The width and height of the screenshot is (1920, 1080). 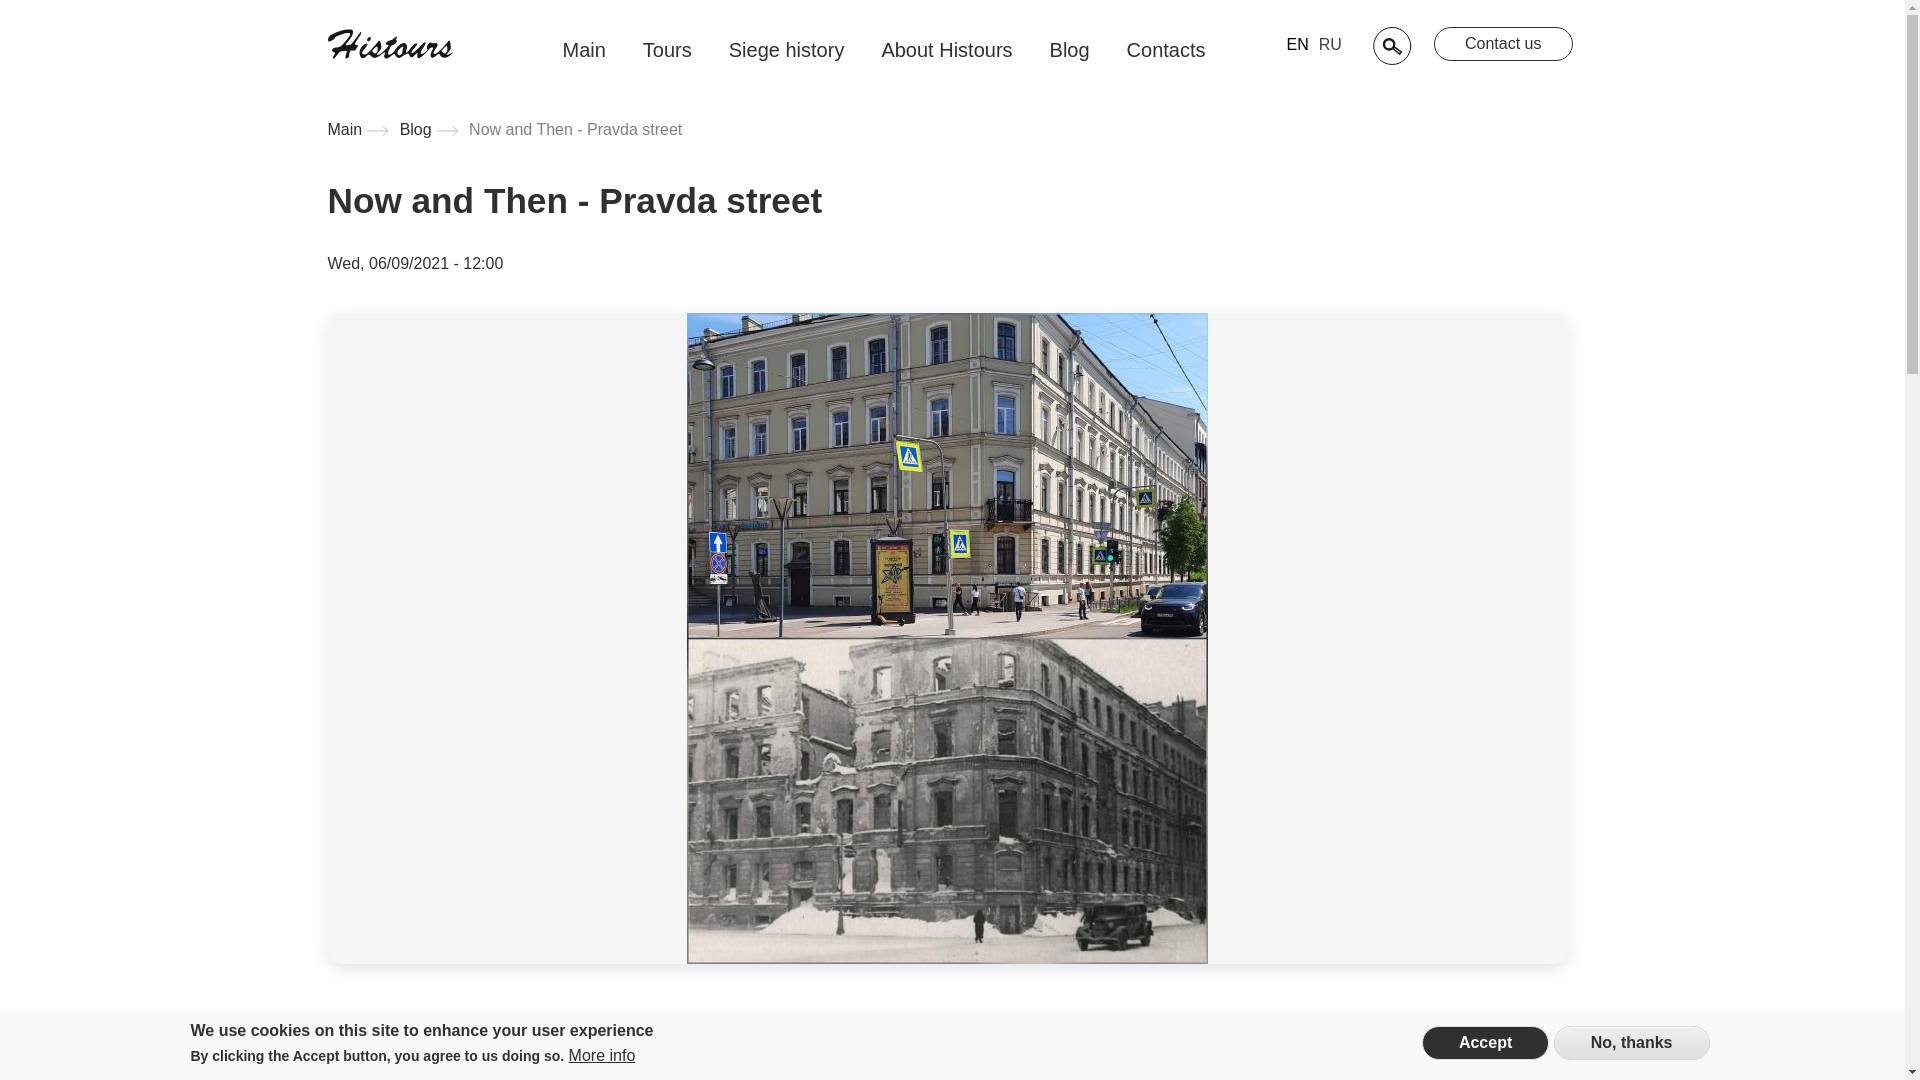 What do you see at coordinates (345, 130) in the screenshot?
I see `Main` at bounding box center [345, 130].